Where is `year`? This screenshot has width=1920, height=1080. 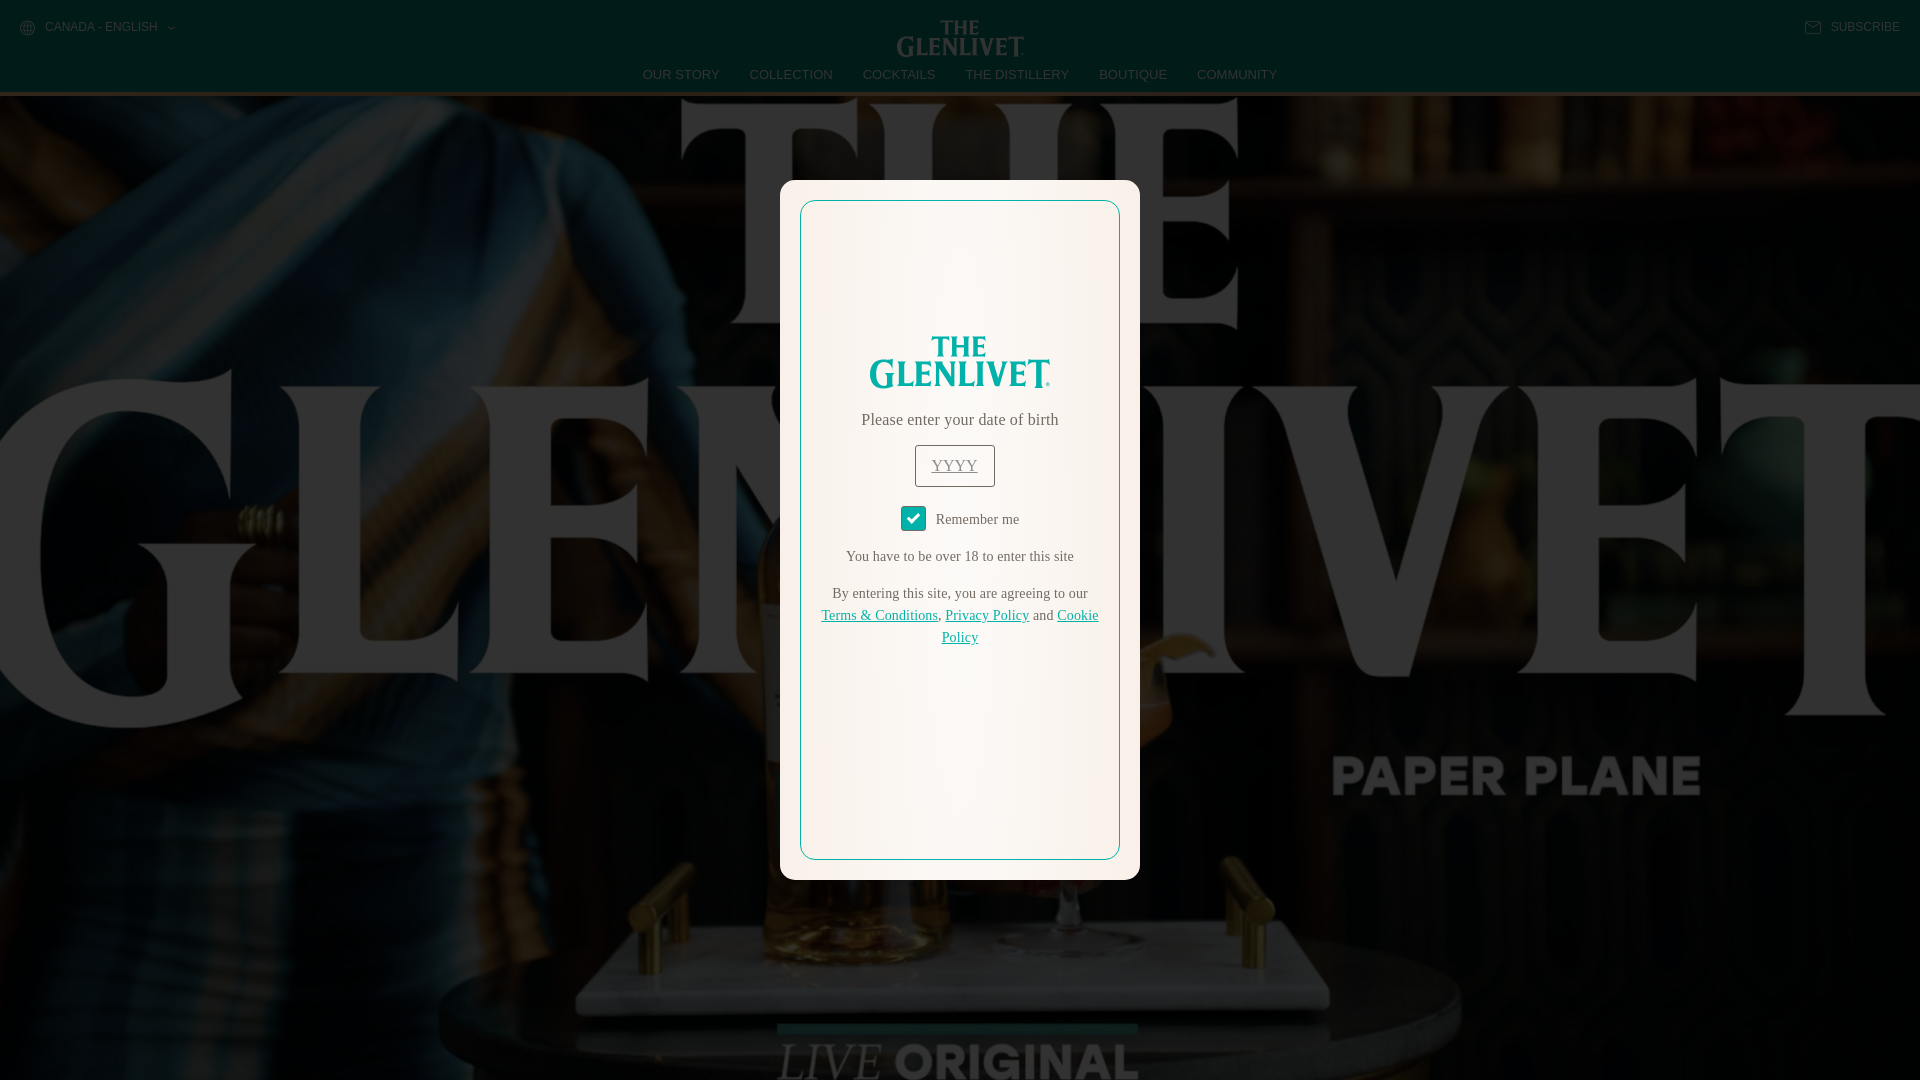 year is located at coordinates (954, 466).